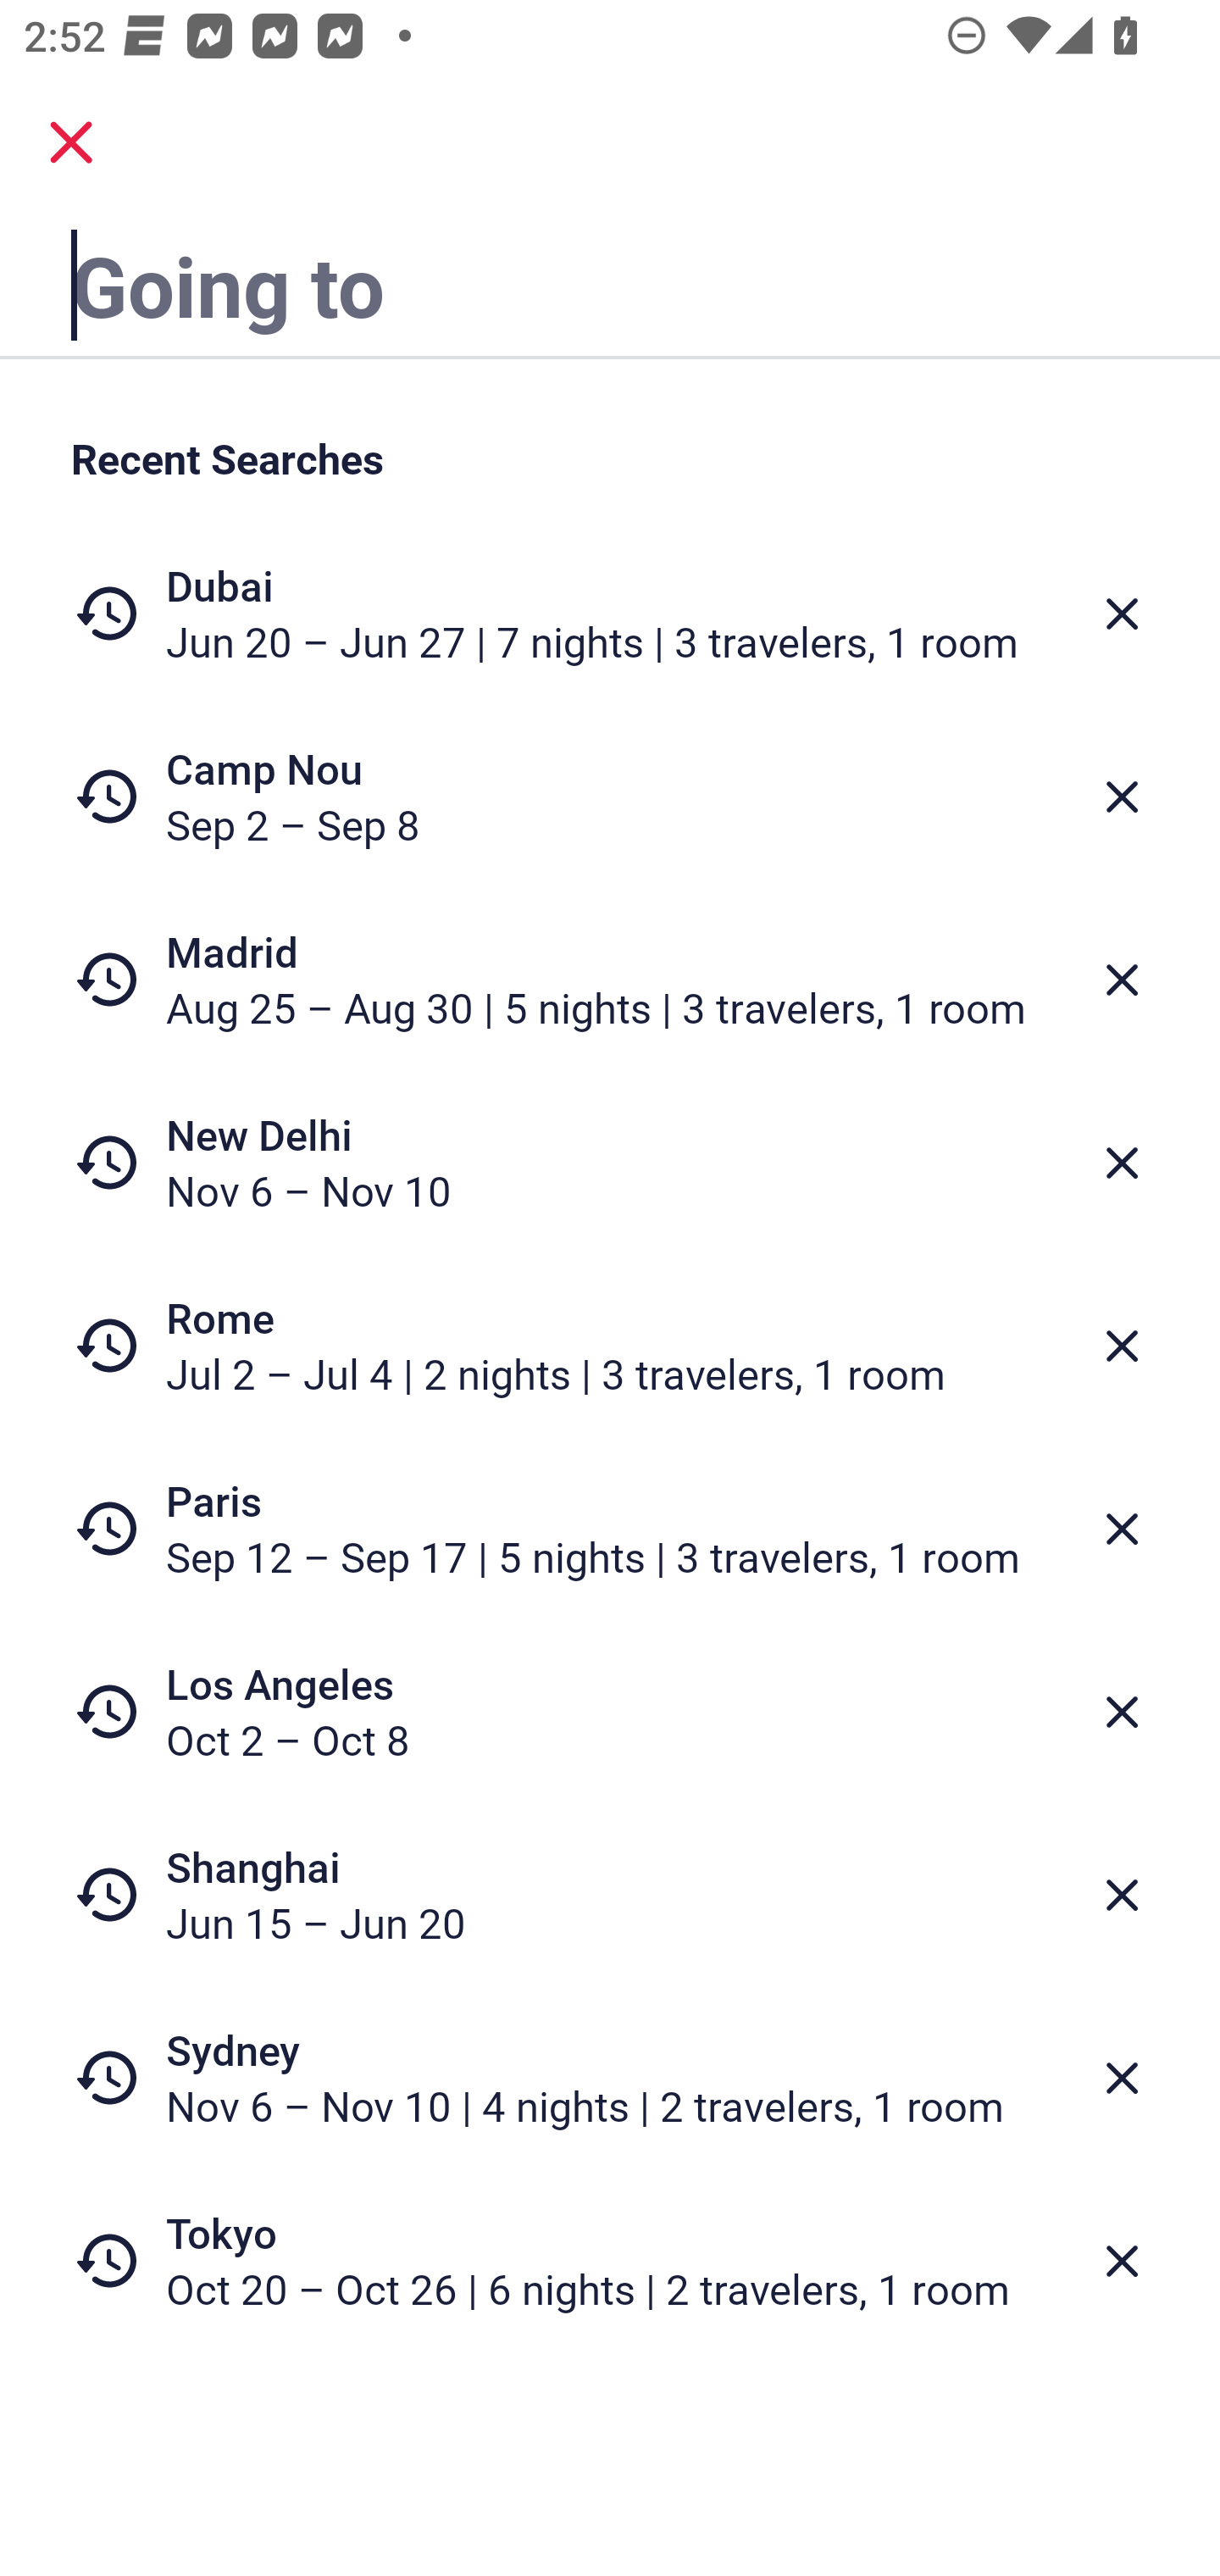 The width and height of the screenshot is (1220, 2576). I want to click on Delete from recent searches, so click(1122, 797).